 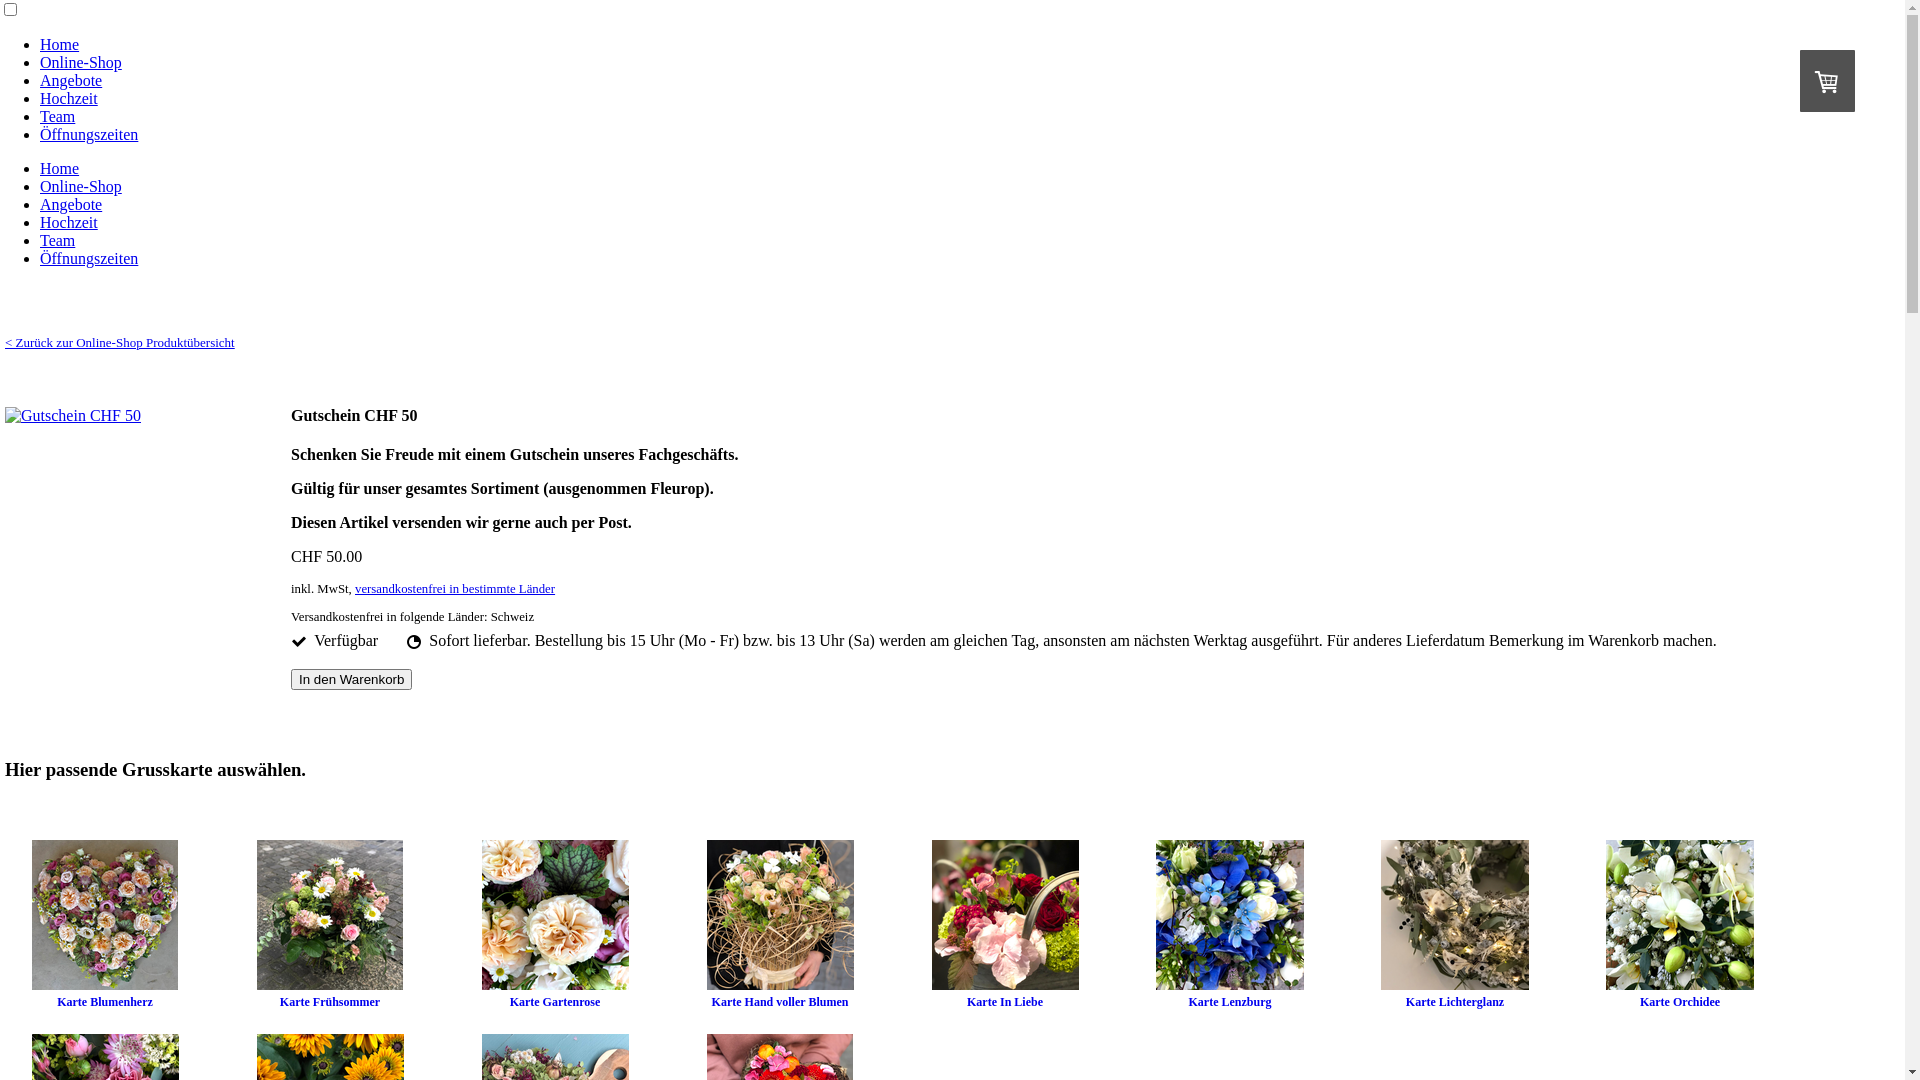 What do you see at coordinates (105, 1002) in the screenshot?
I see `Karte Blumenherz` at bounding box center [105, 1002].